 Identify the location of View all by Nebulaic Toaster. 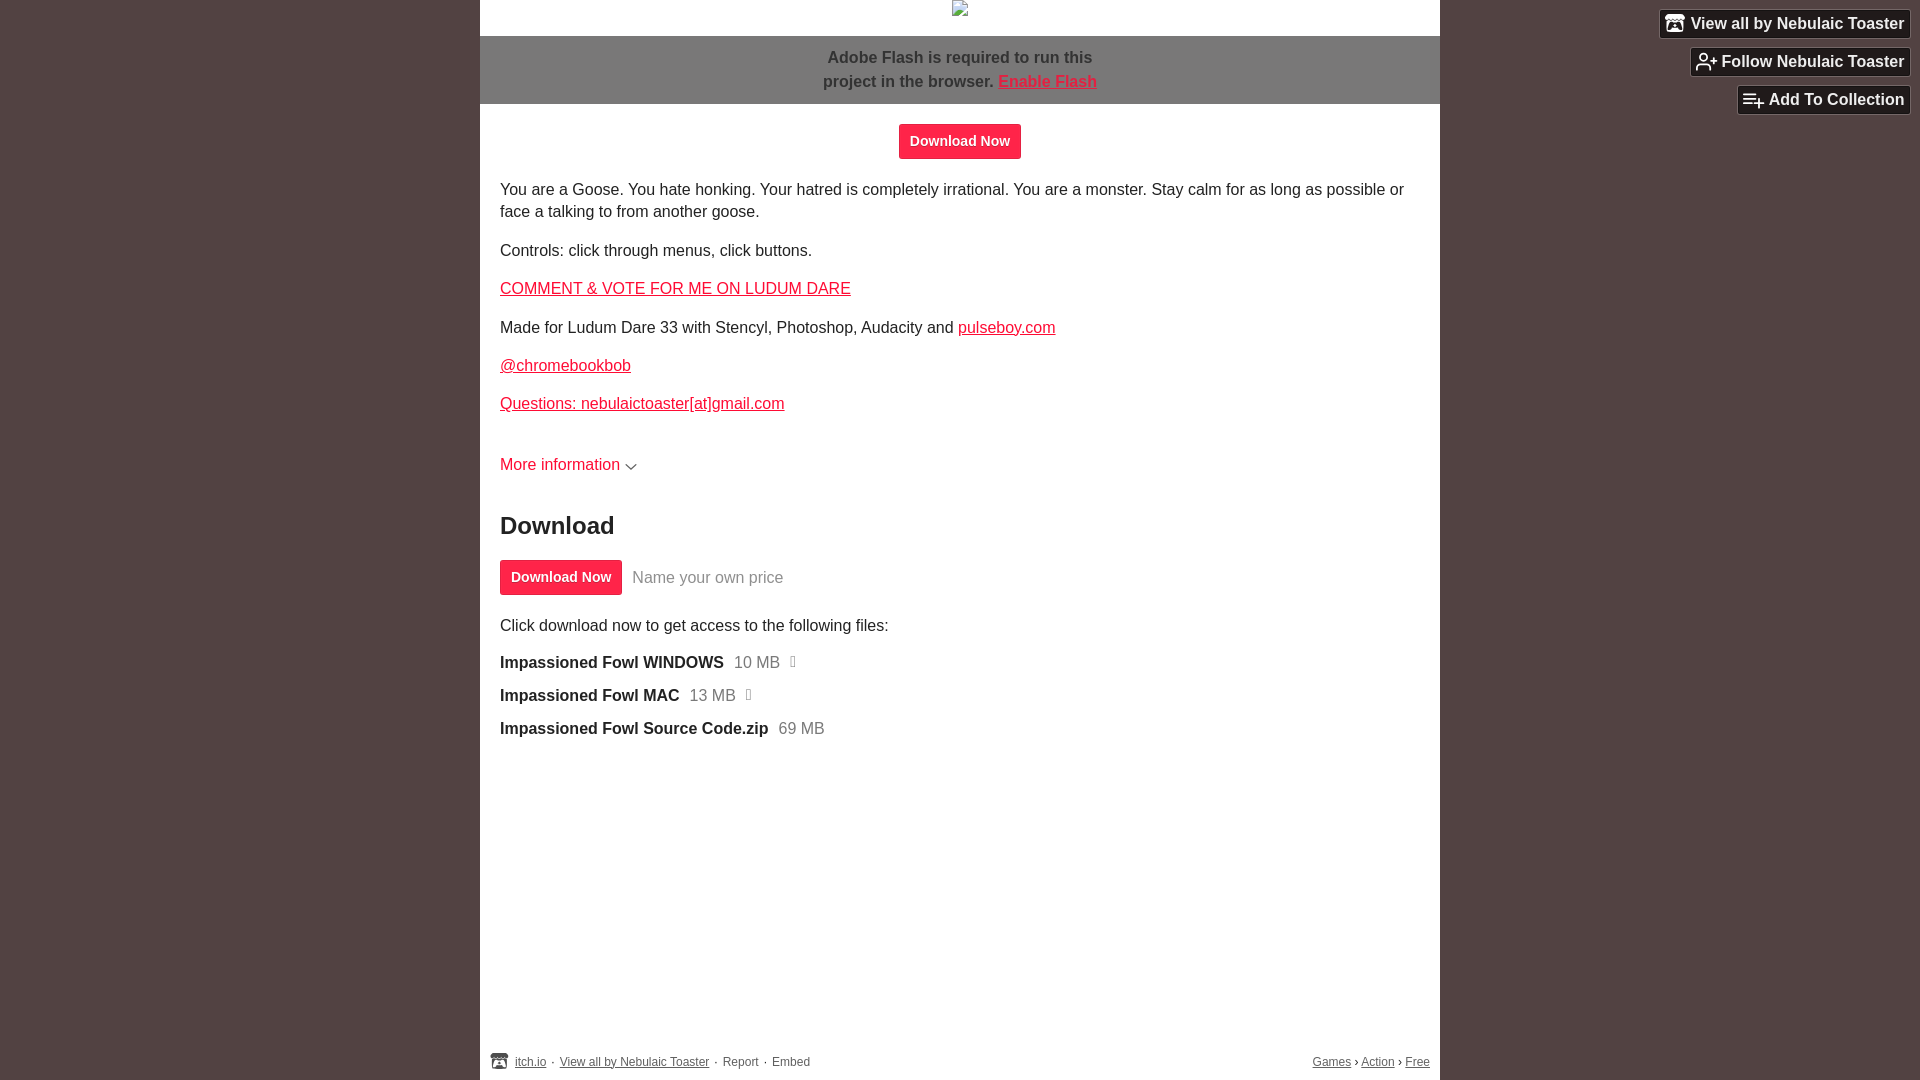
(1785, 23).